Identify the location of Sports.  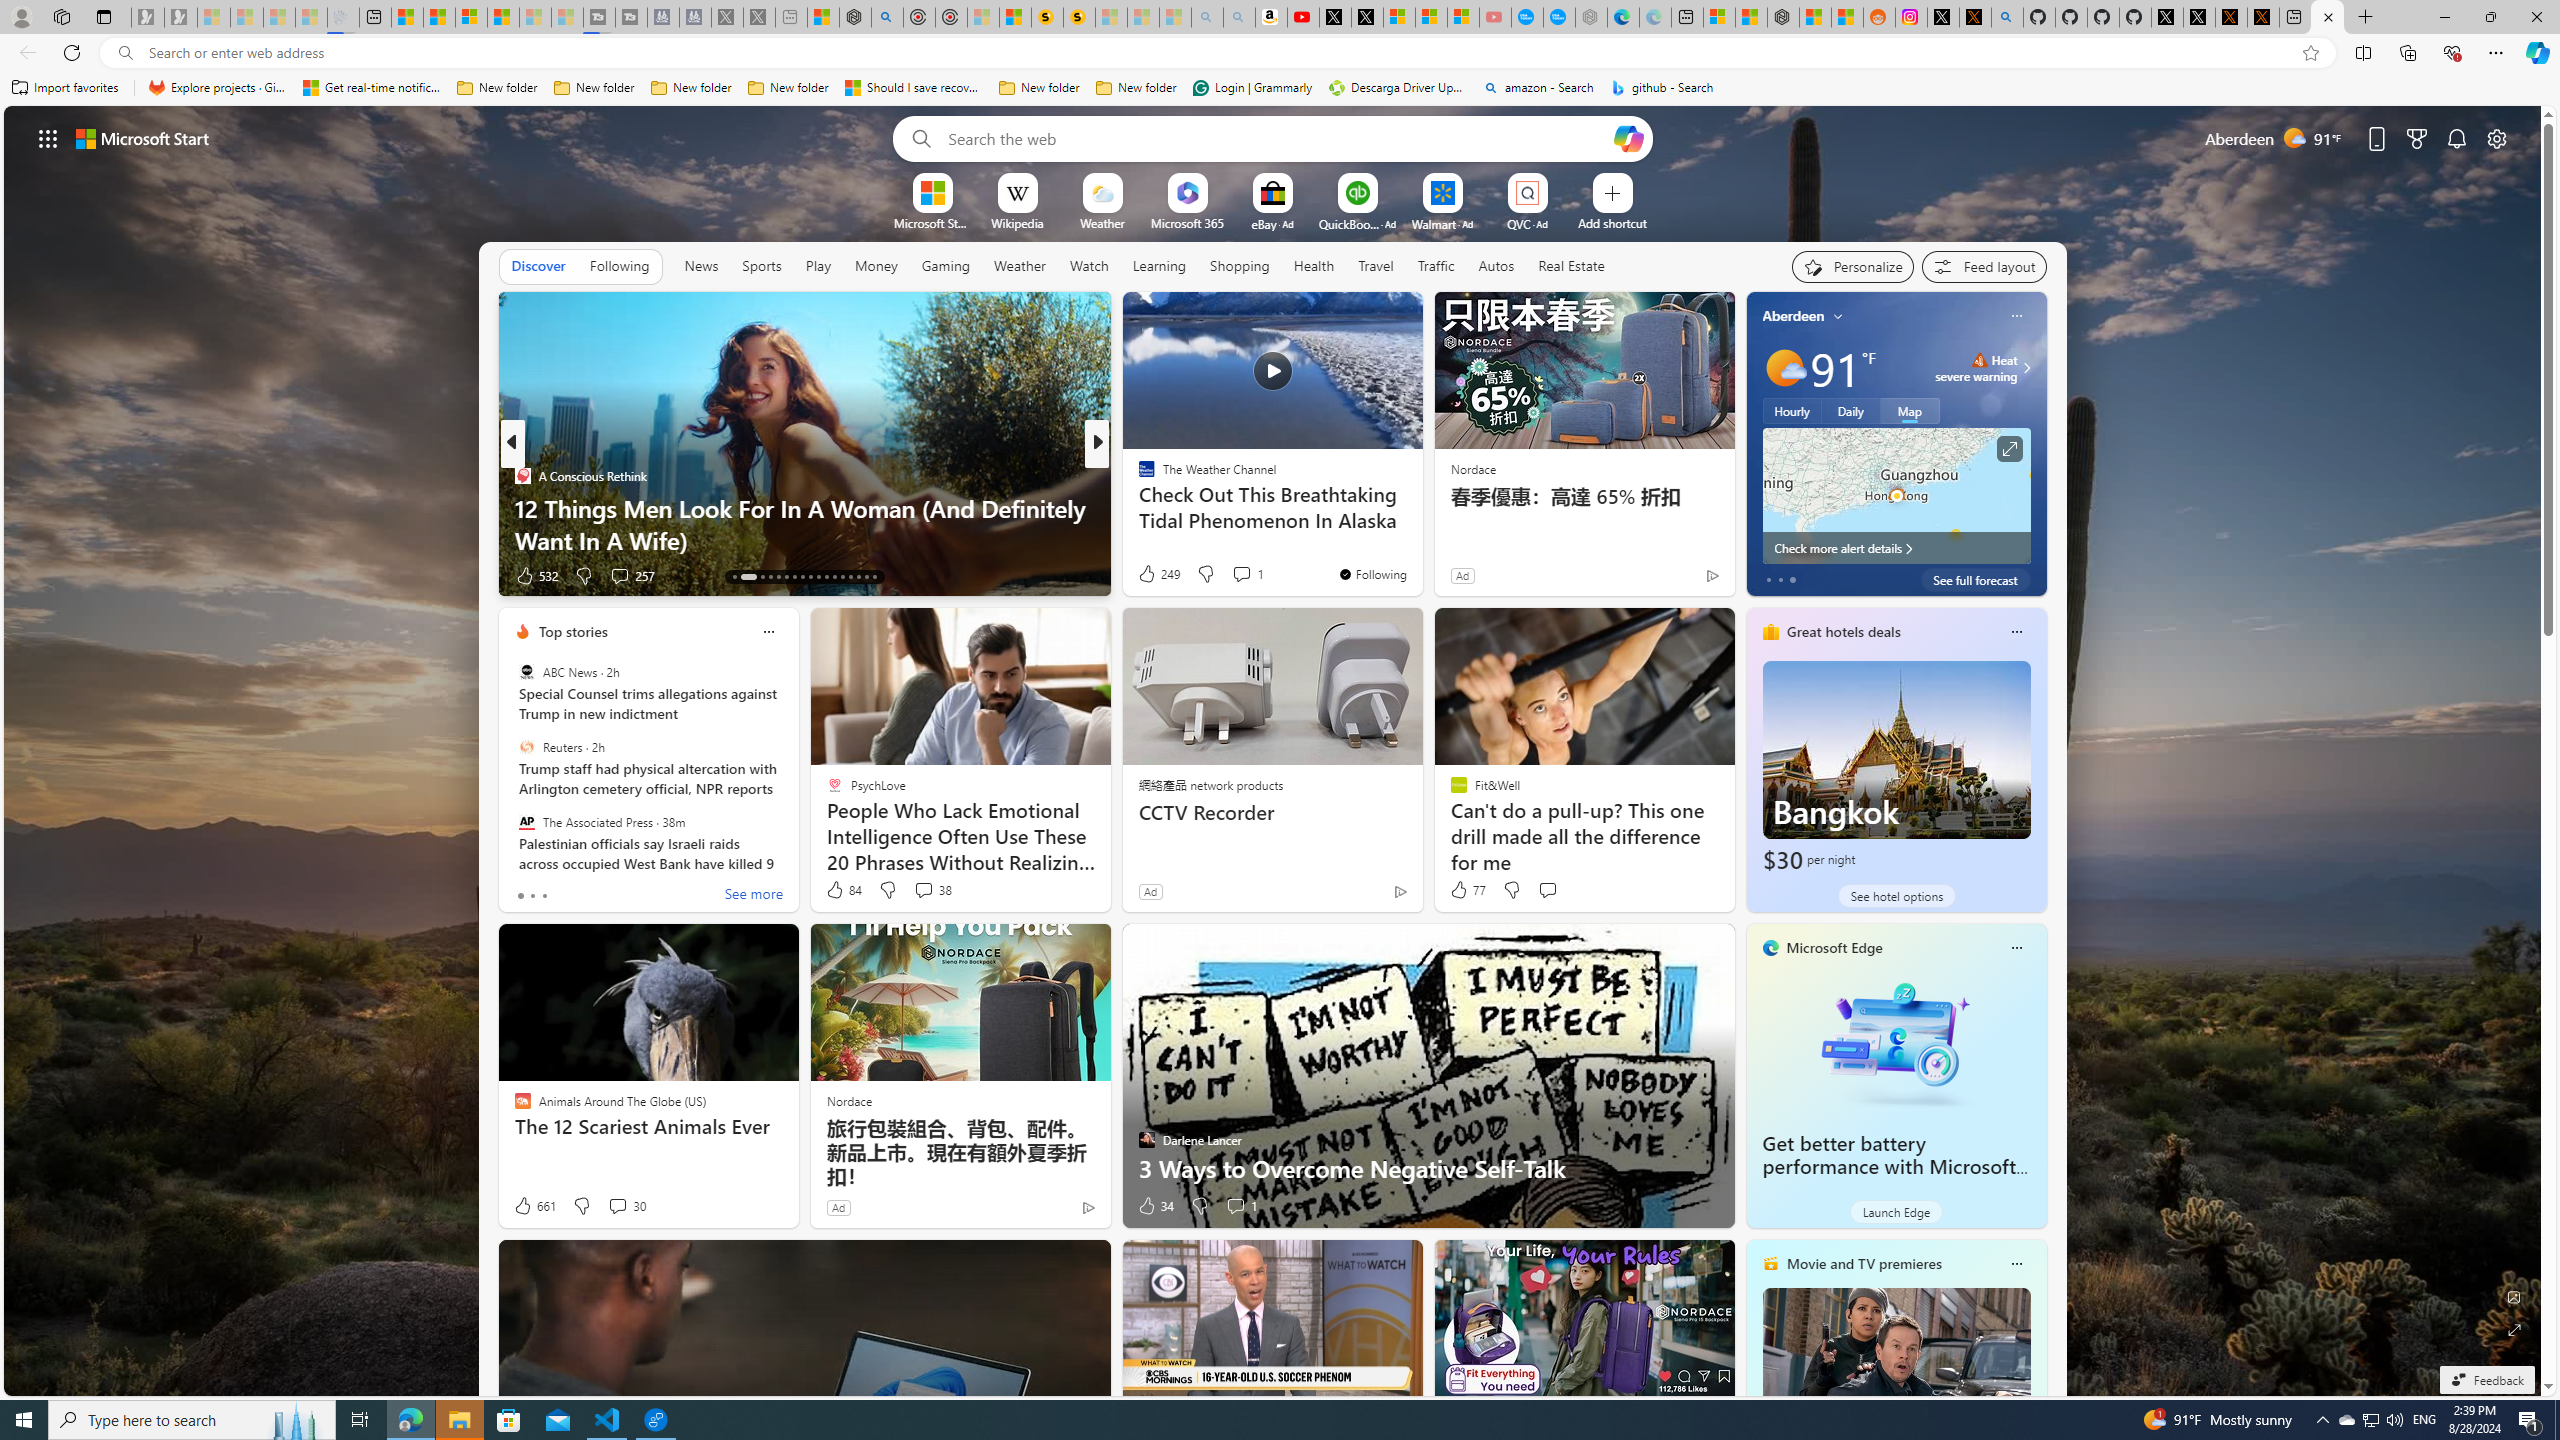
(761, 265).